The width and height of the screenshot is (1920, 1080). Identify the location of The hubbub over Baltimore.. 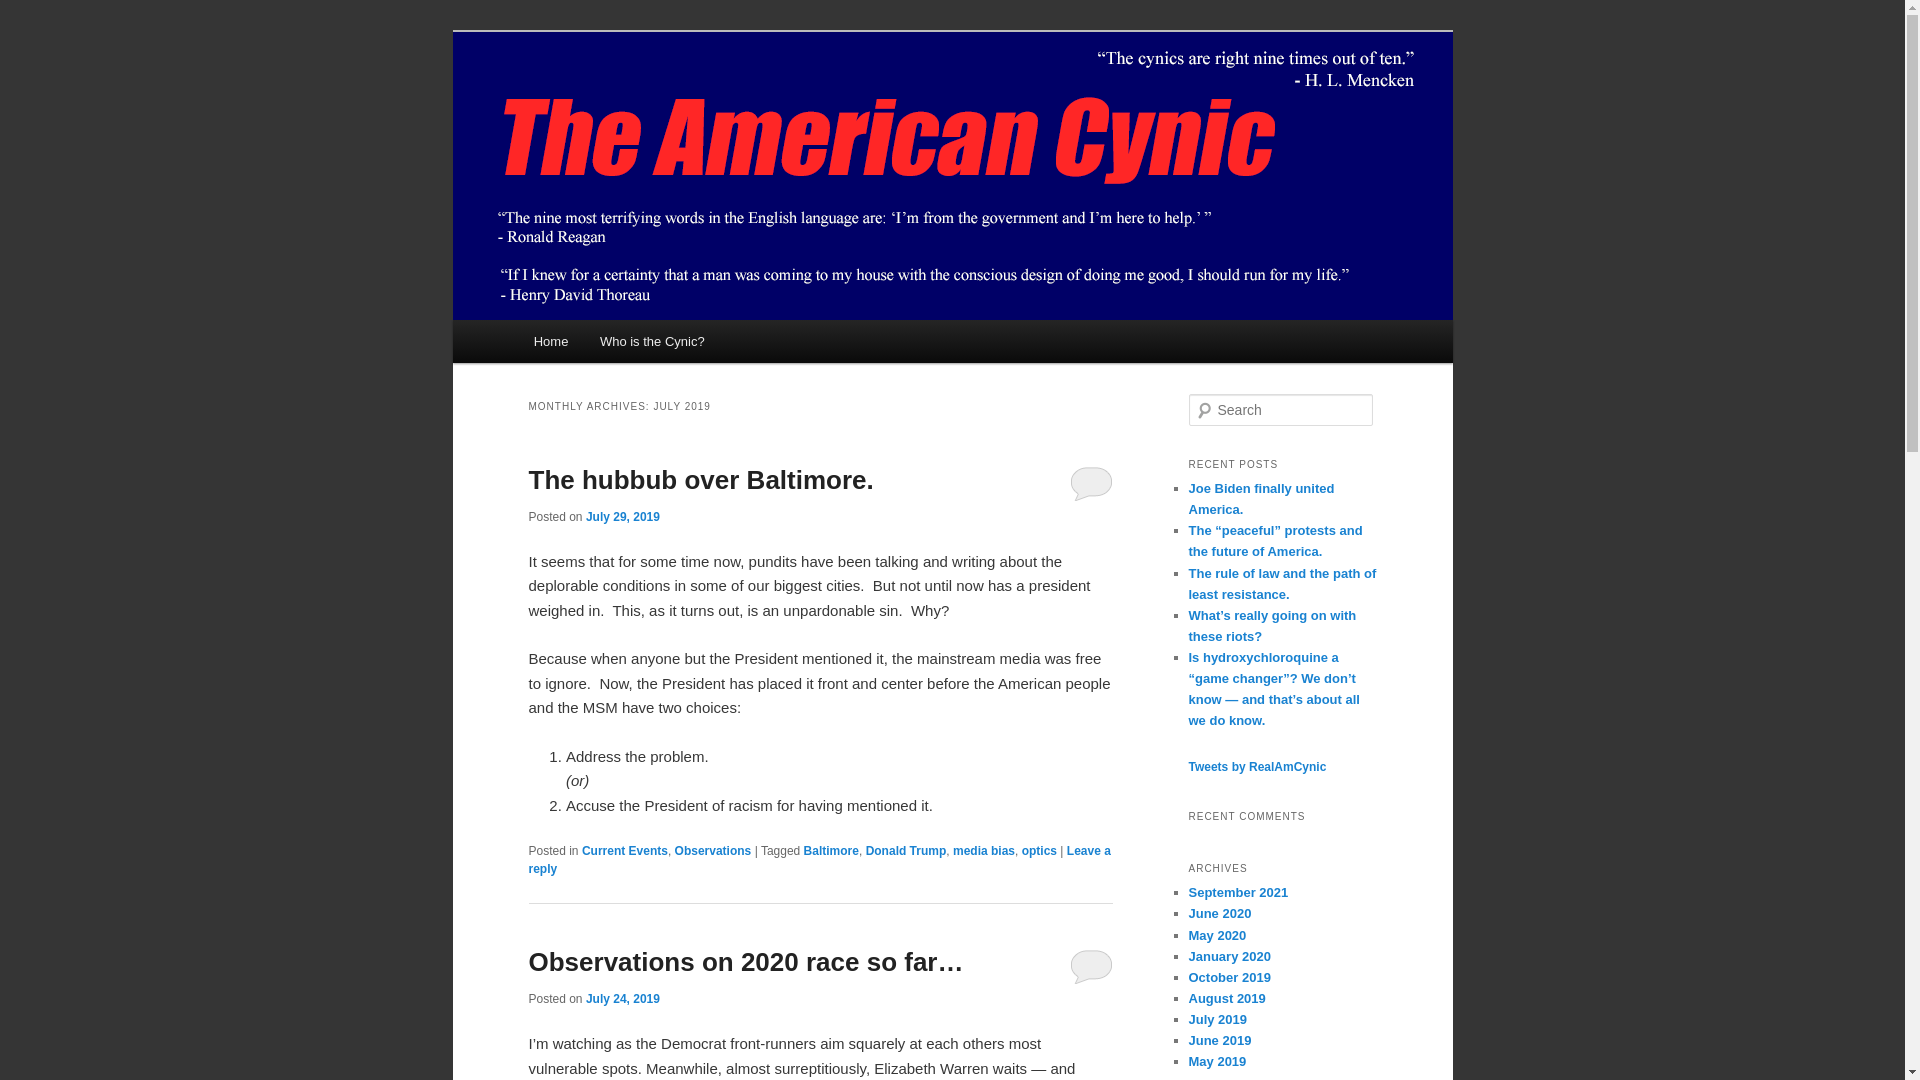
(700, 480).